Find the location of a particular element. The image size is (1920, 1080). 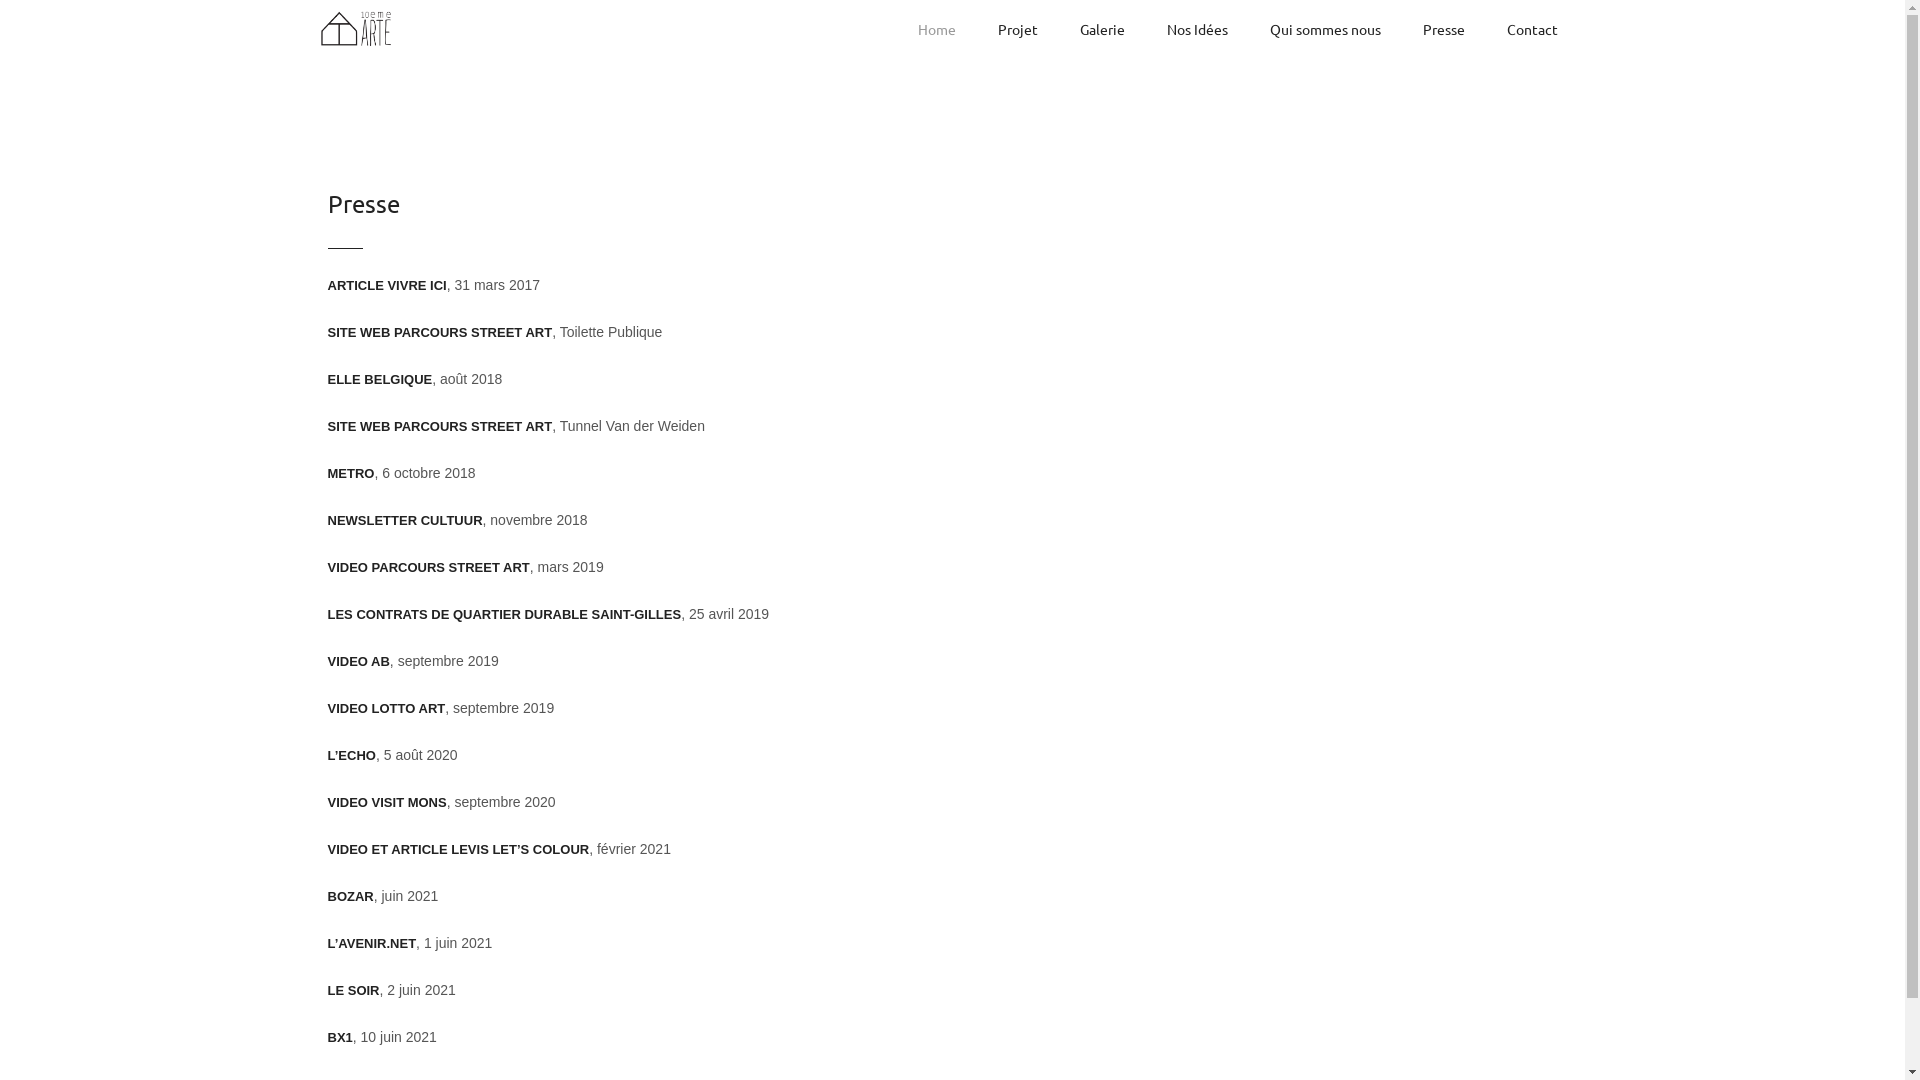

LE SOIR is located at coordinates (354, 990).